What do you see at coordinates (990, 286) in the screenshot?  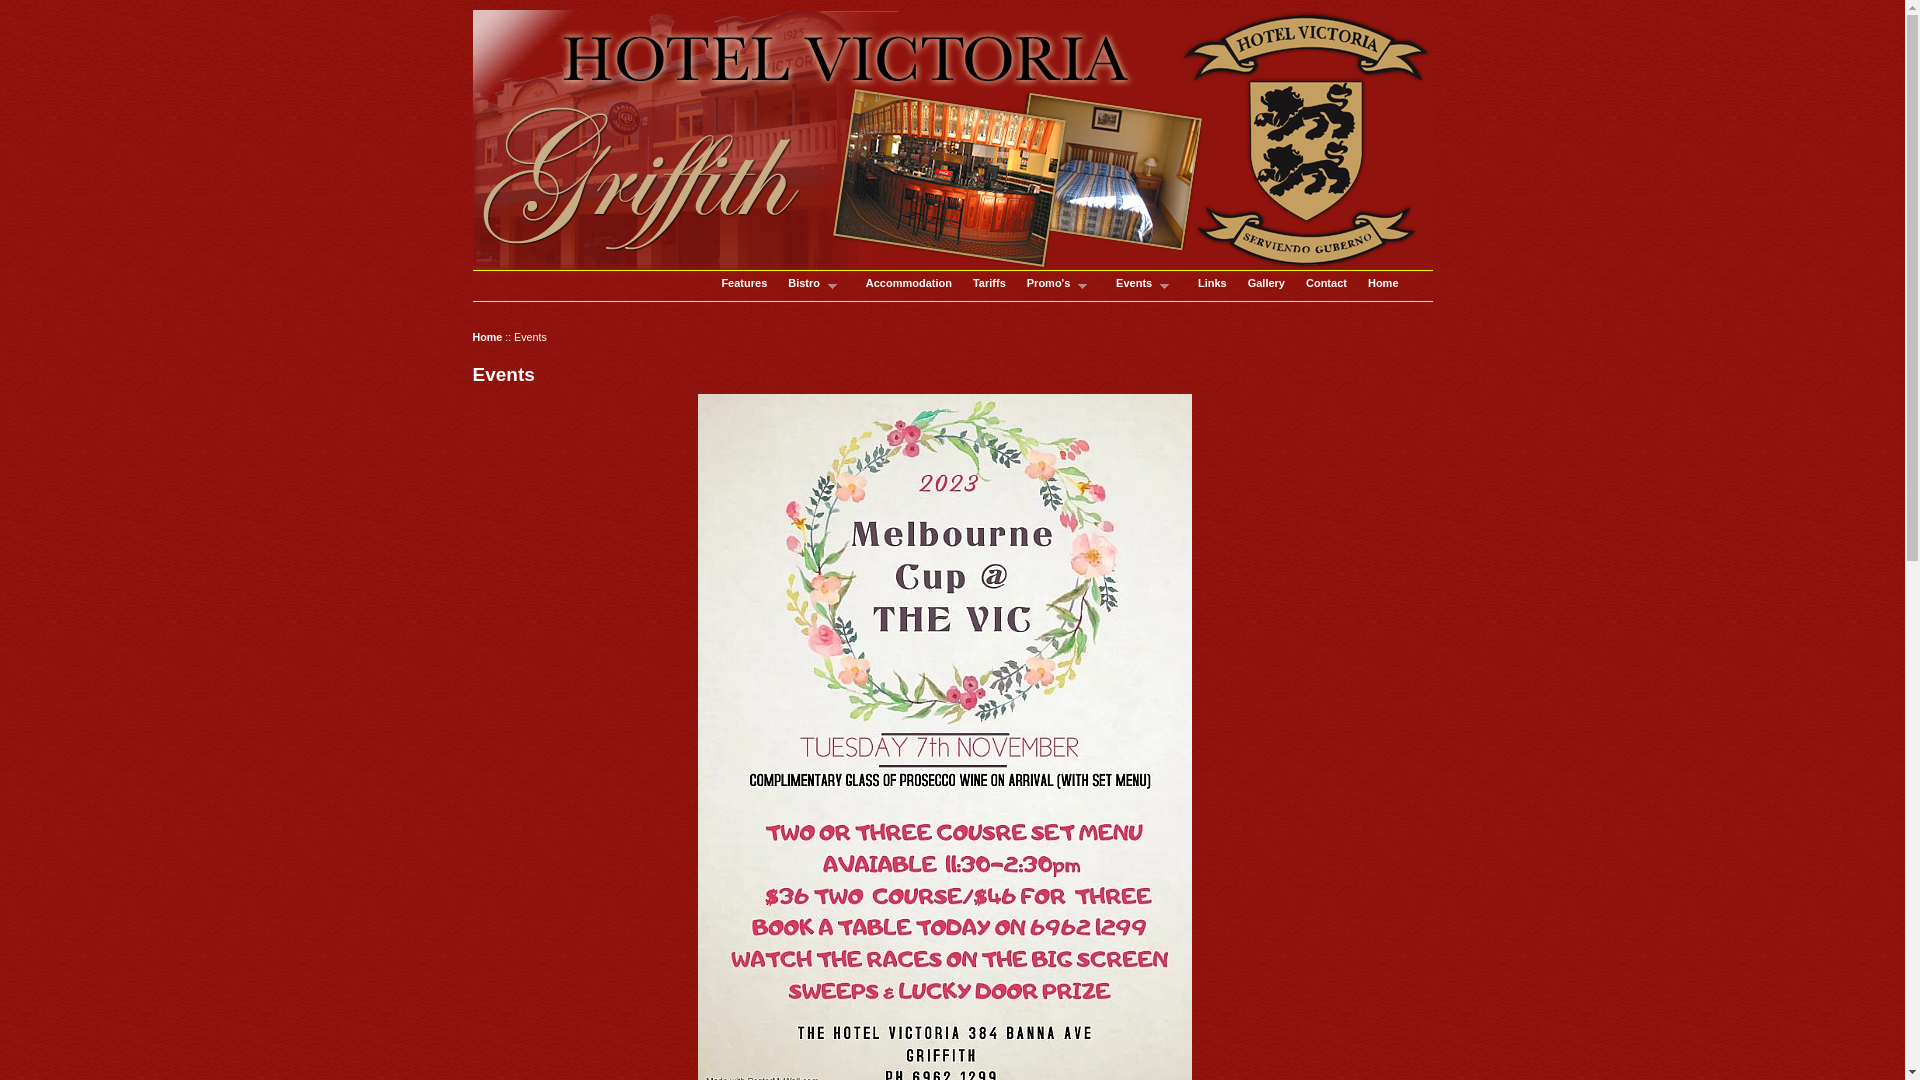 I see `Tariffs` at bounding box center [990, 286].